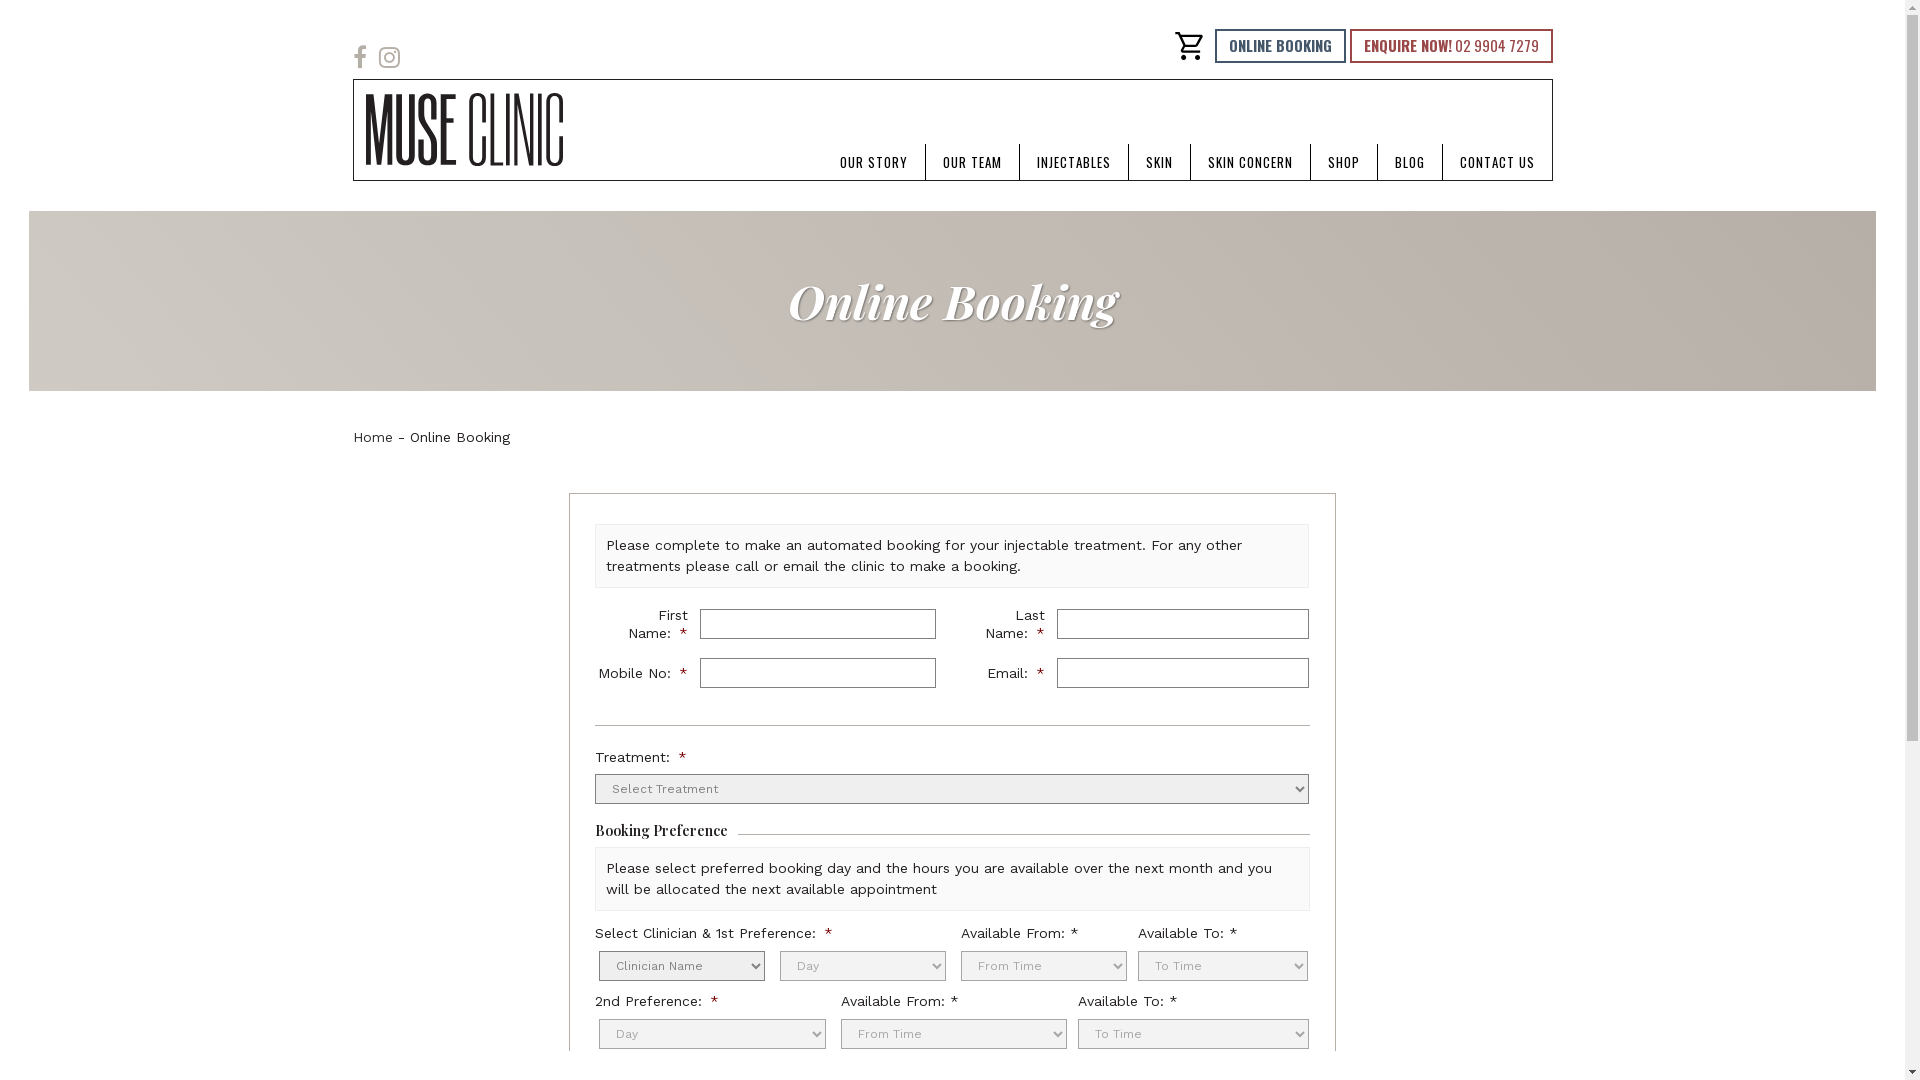  I want to click on ONLINE BOOKING, so click(1280, 46).